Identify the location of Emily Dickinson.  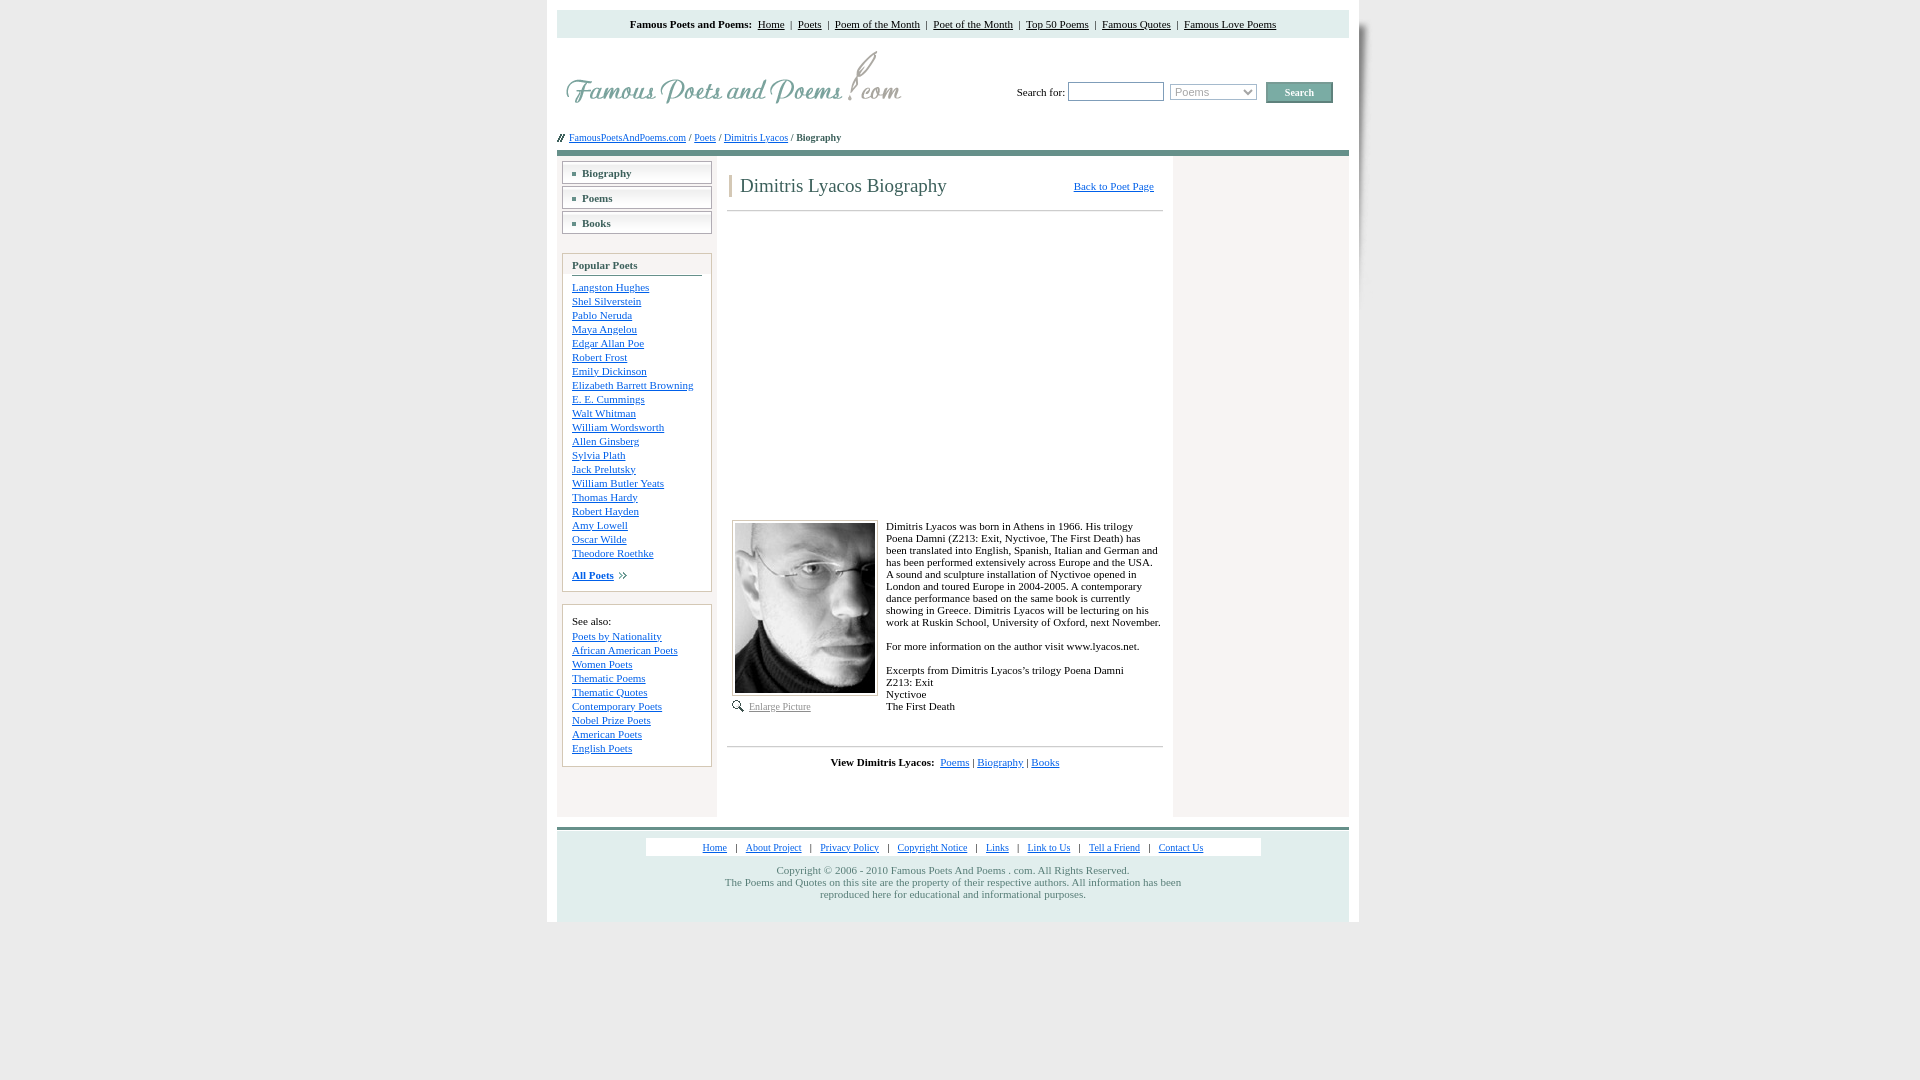
(610, 369).